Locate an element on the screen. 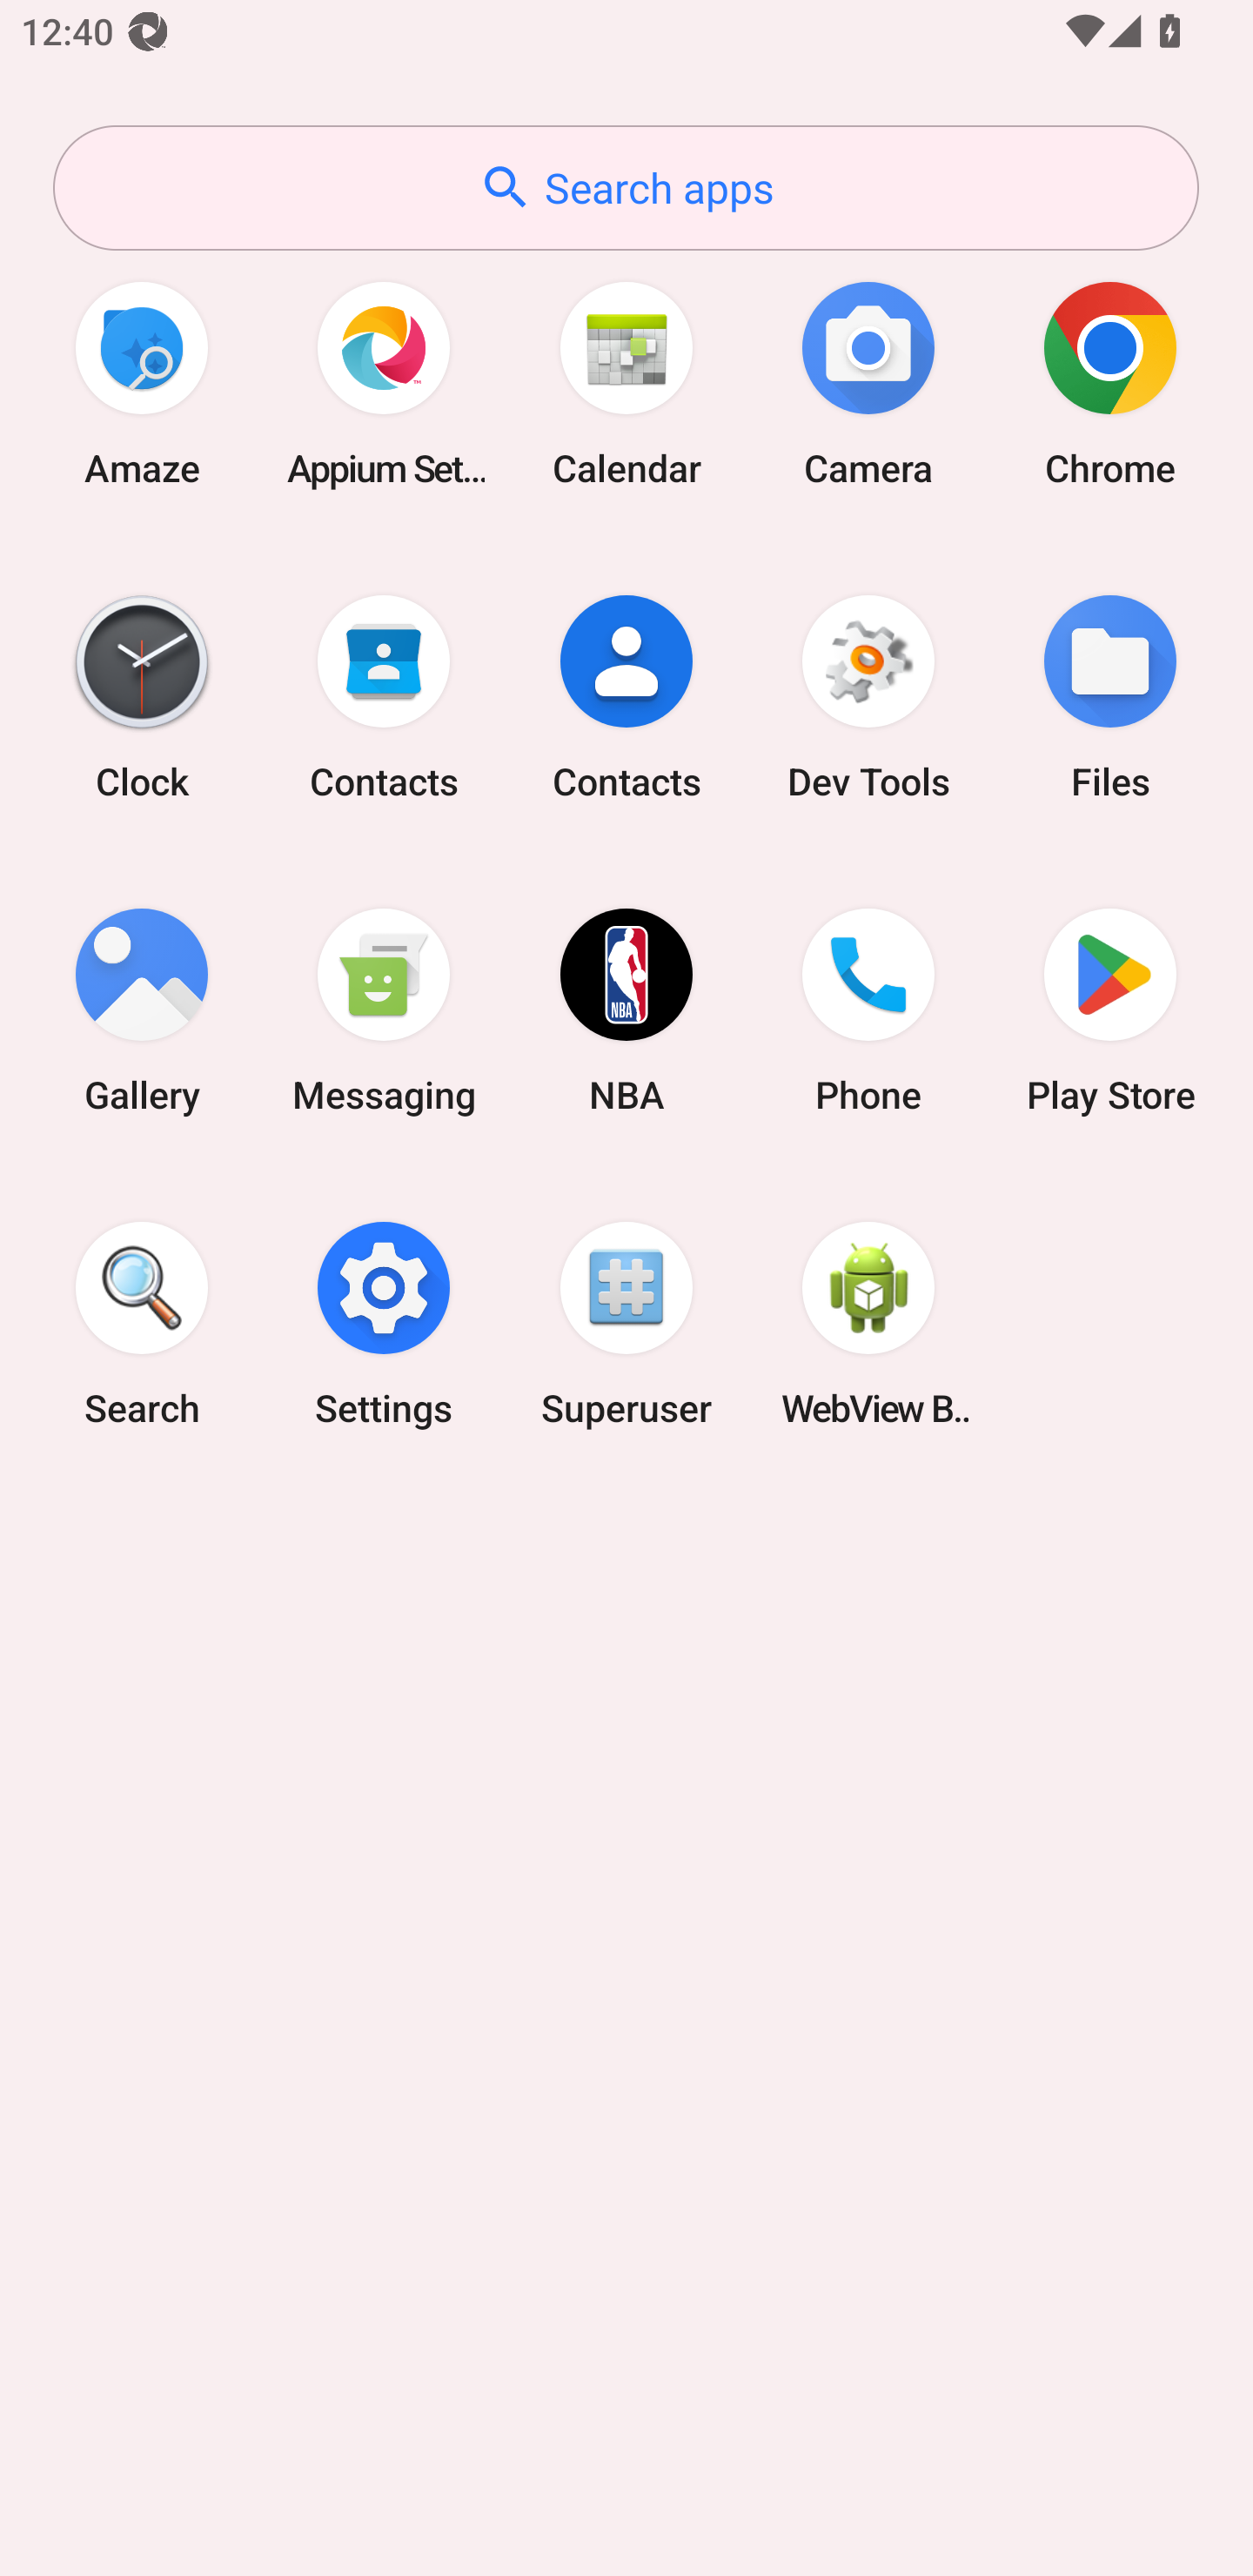 The image size is (1253, 2576). WebView Browser Tester is located at coordinates (868, 1323).